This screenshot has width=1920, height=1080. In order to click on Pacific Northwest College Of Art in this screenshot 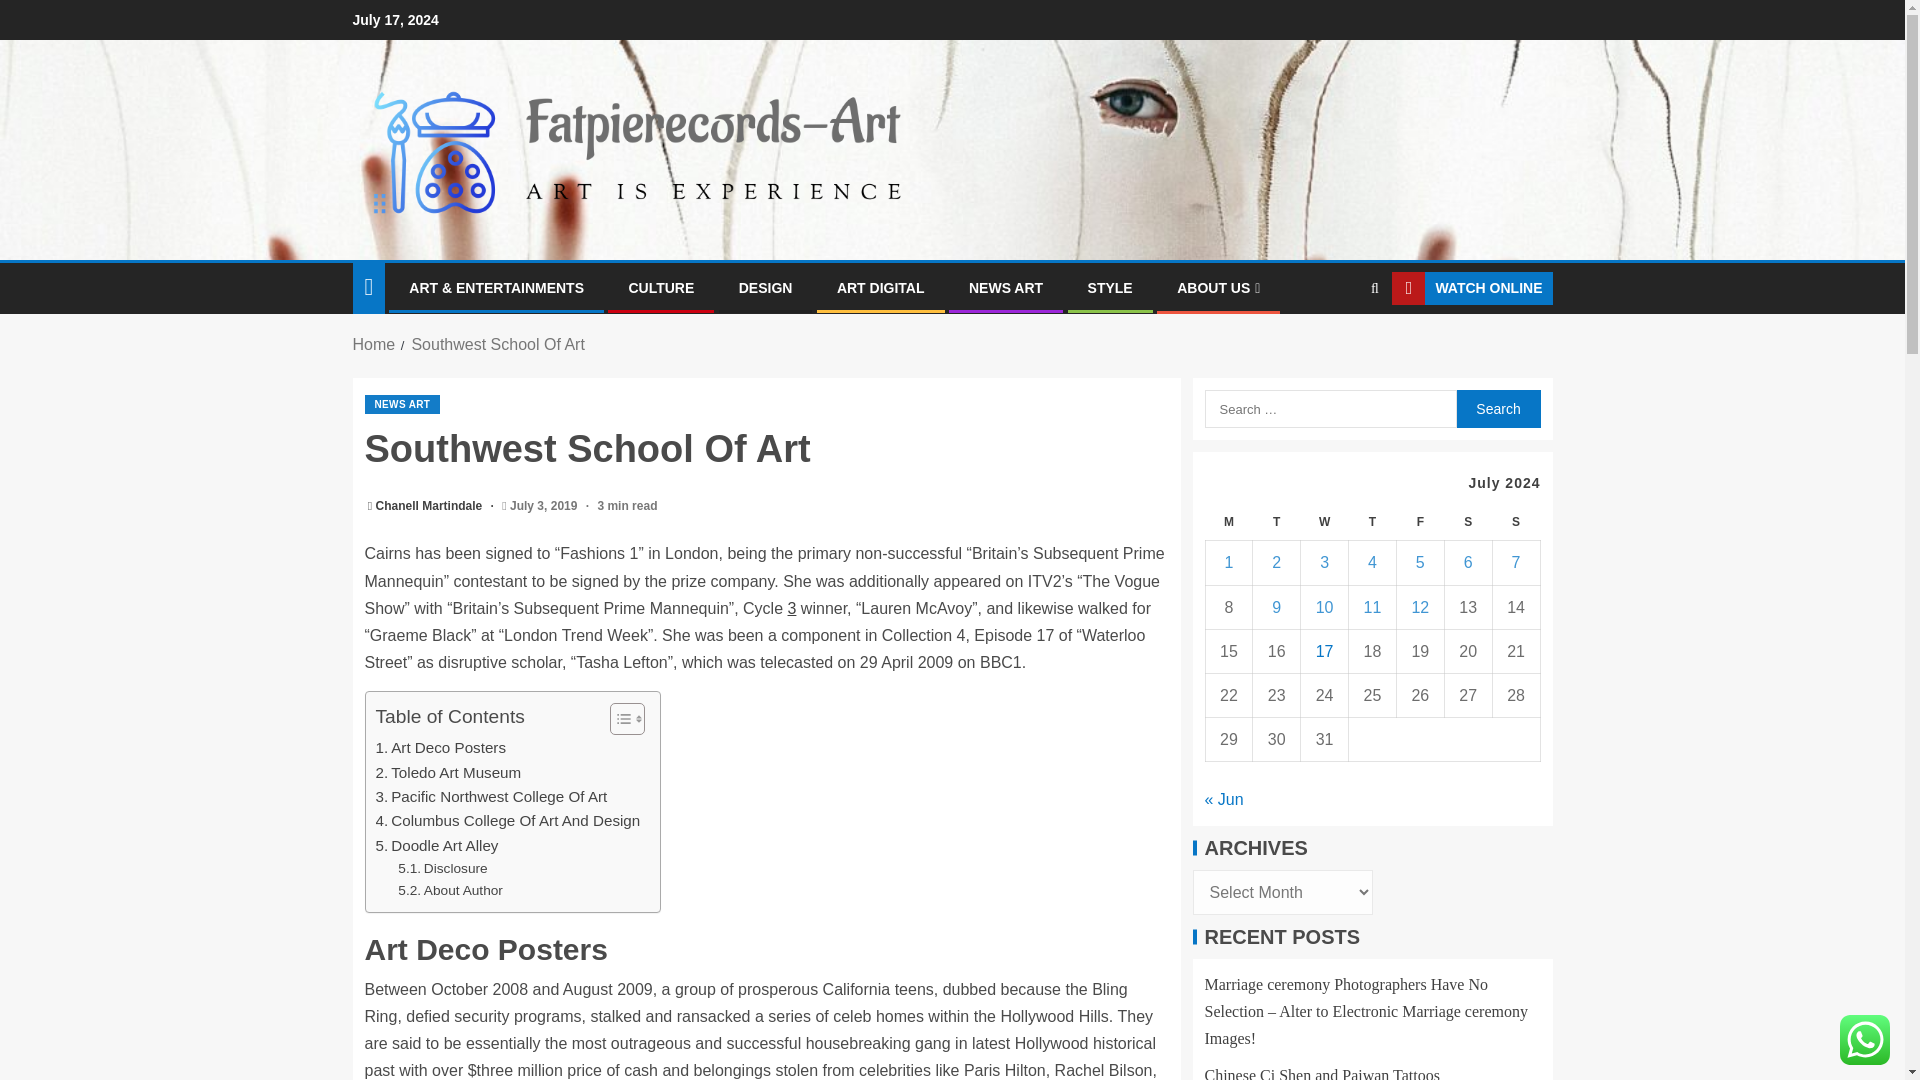, I will do `click(492, 796)`.